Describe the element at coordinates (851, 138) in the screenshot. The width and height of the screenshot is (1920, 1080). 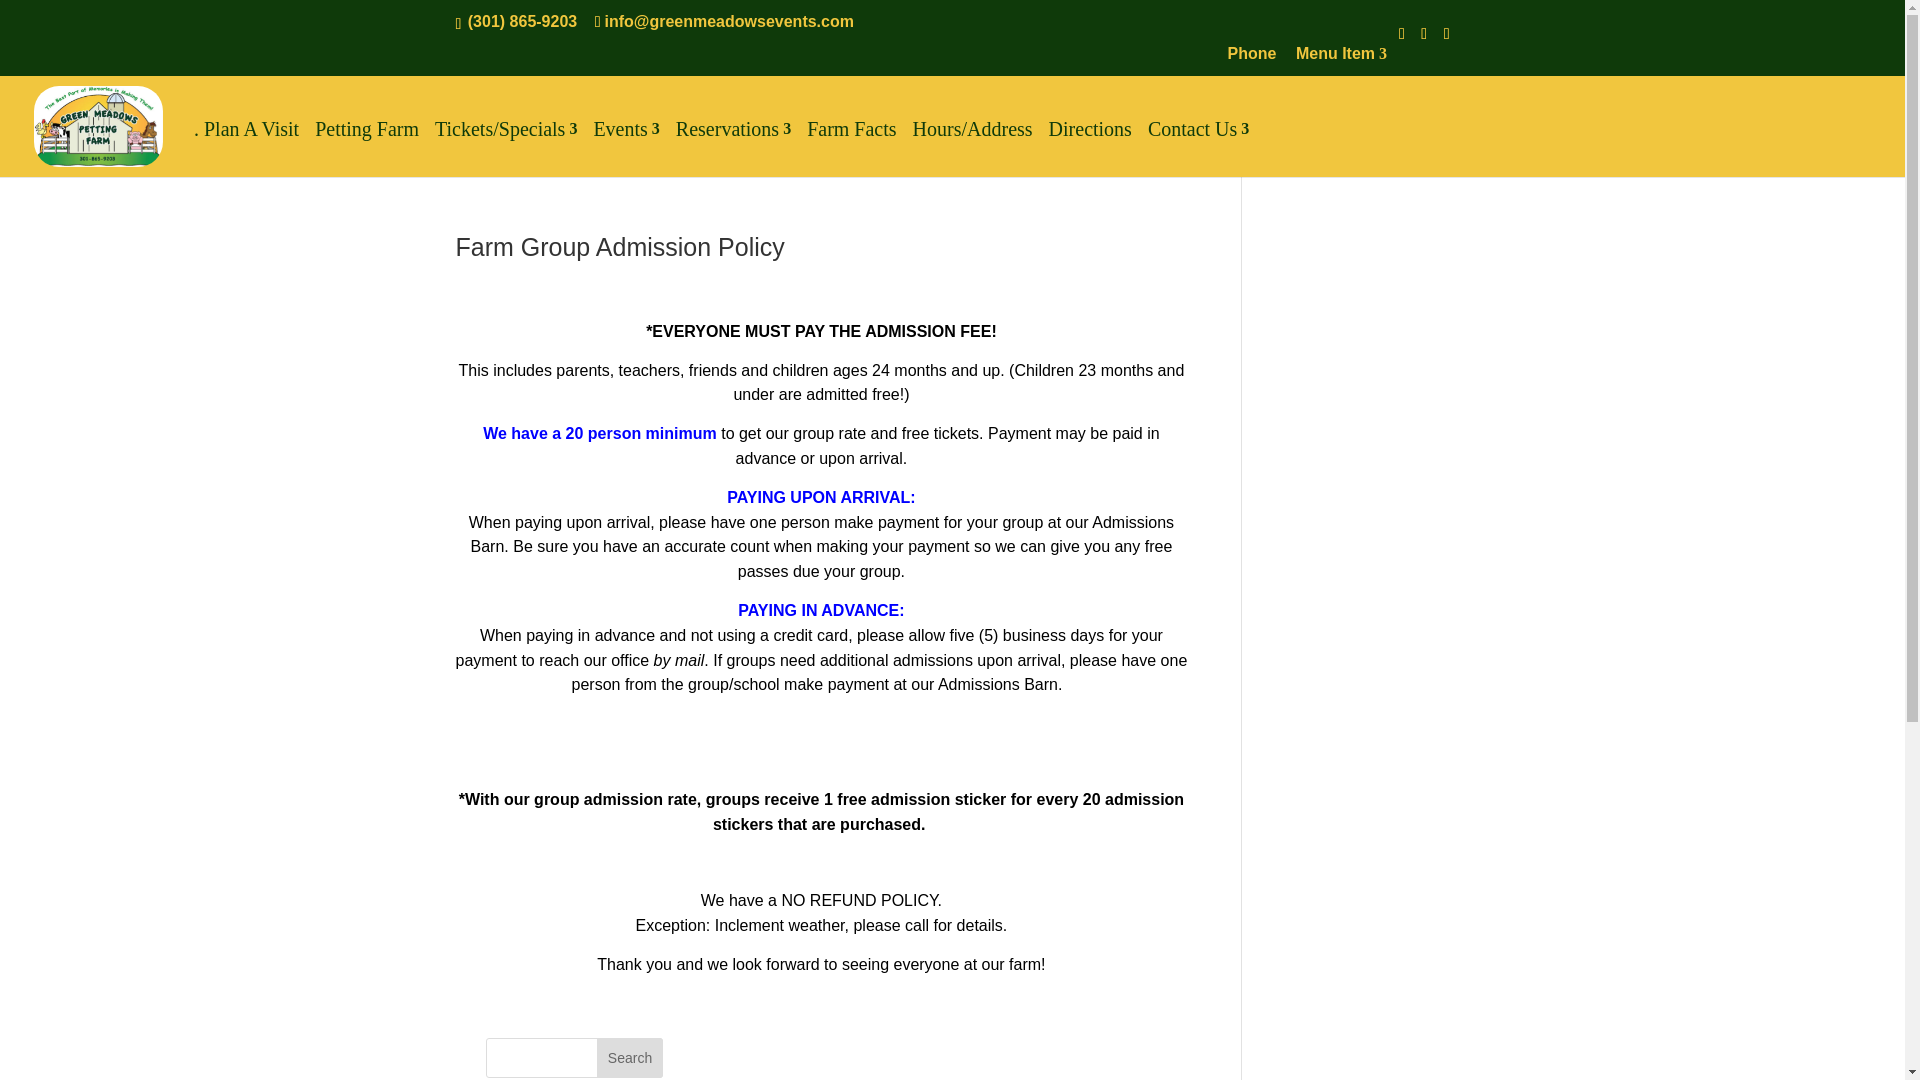
I see `Farm Facts` at that location.